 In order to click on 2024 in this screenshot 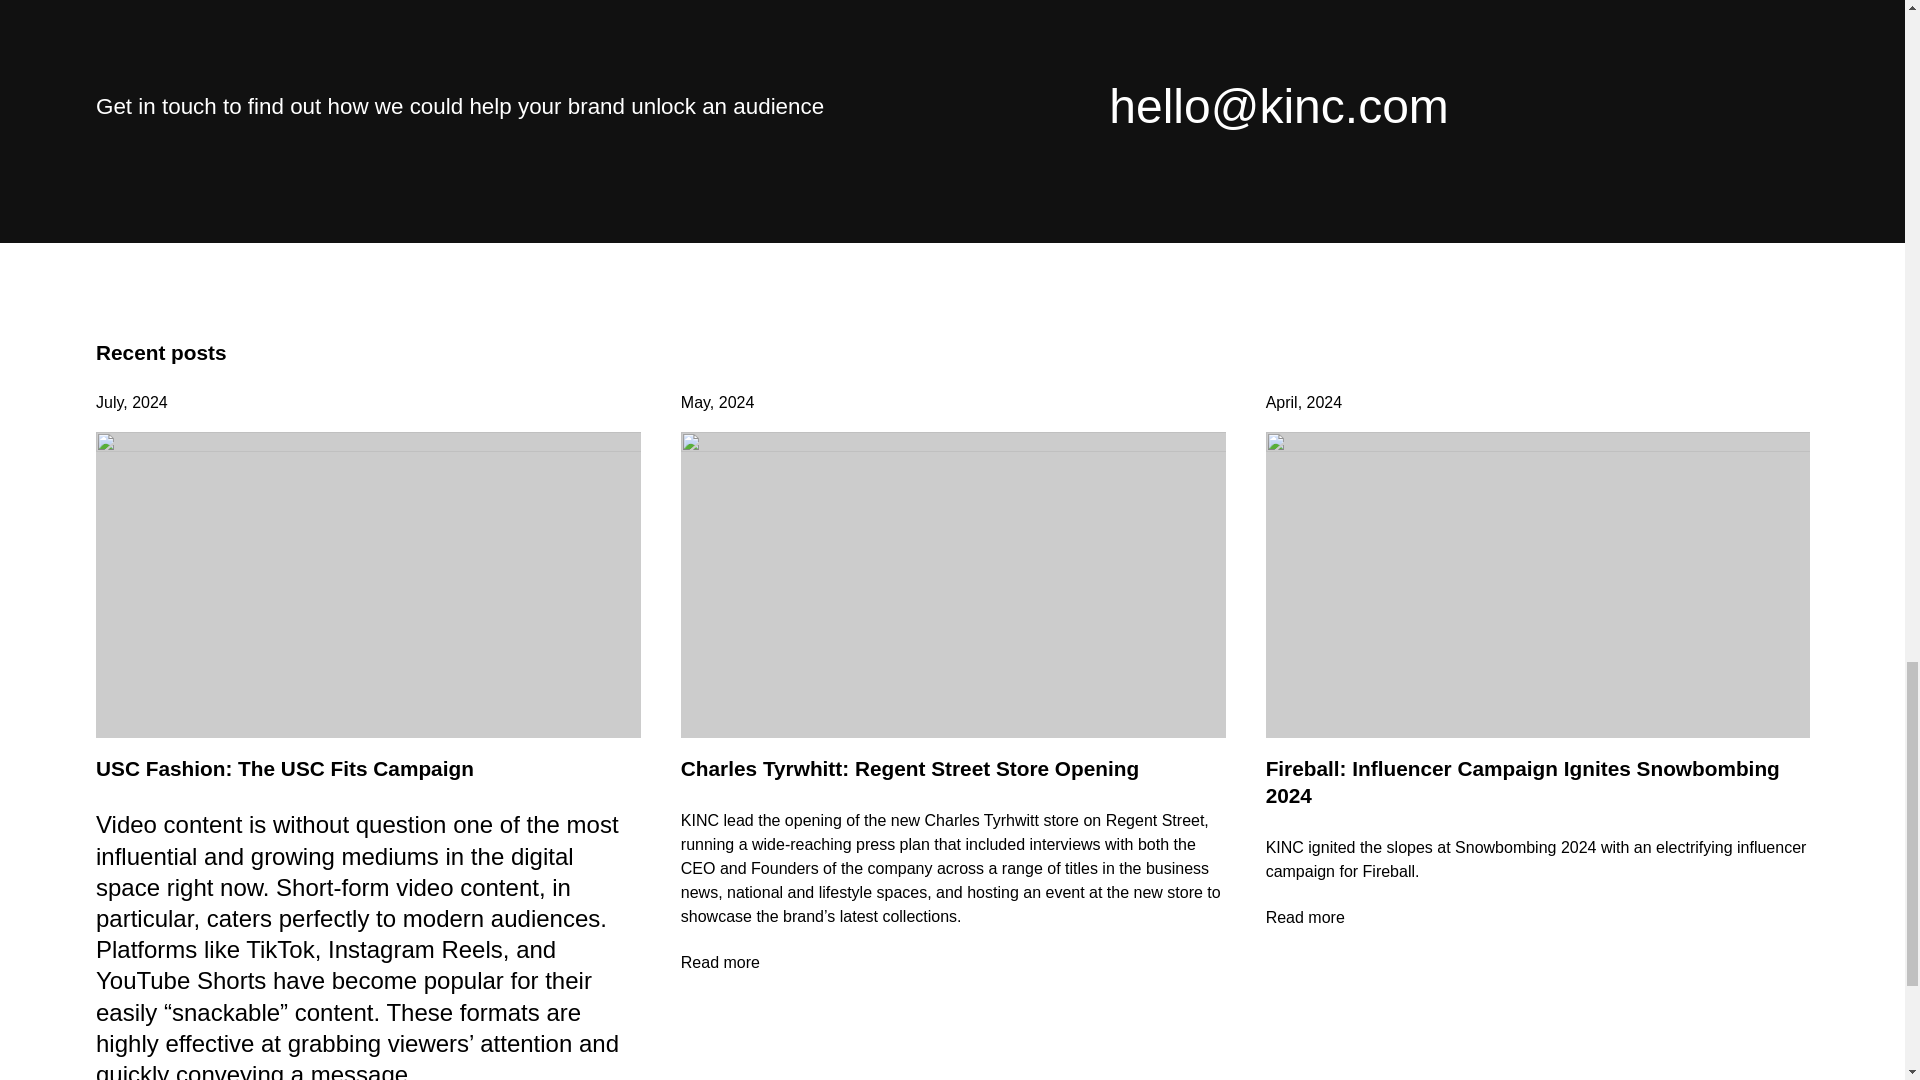, I will do `click(150, 402)`.